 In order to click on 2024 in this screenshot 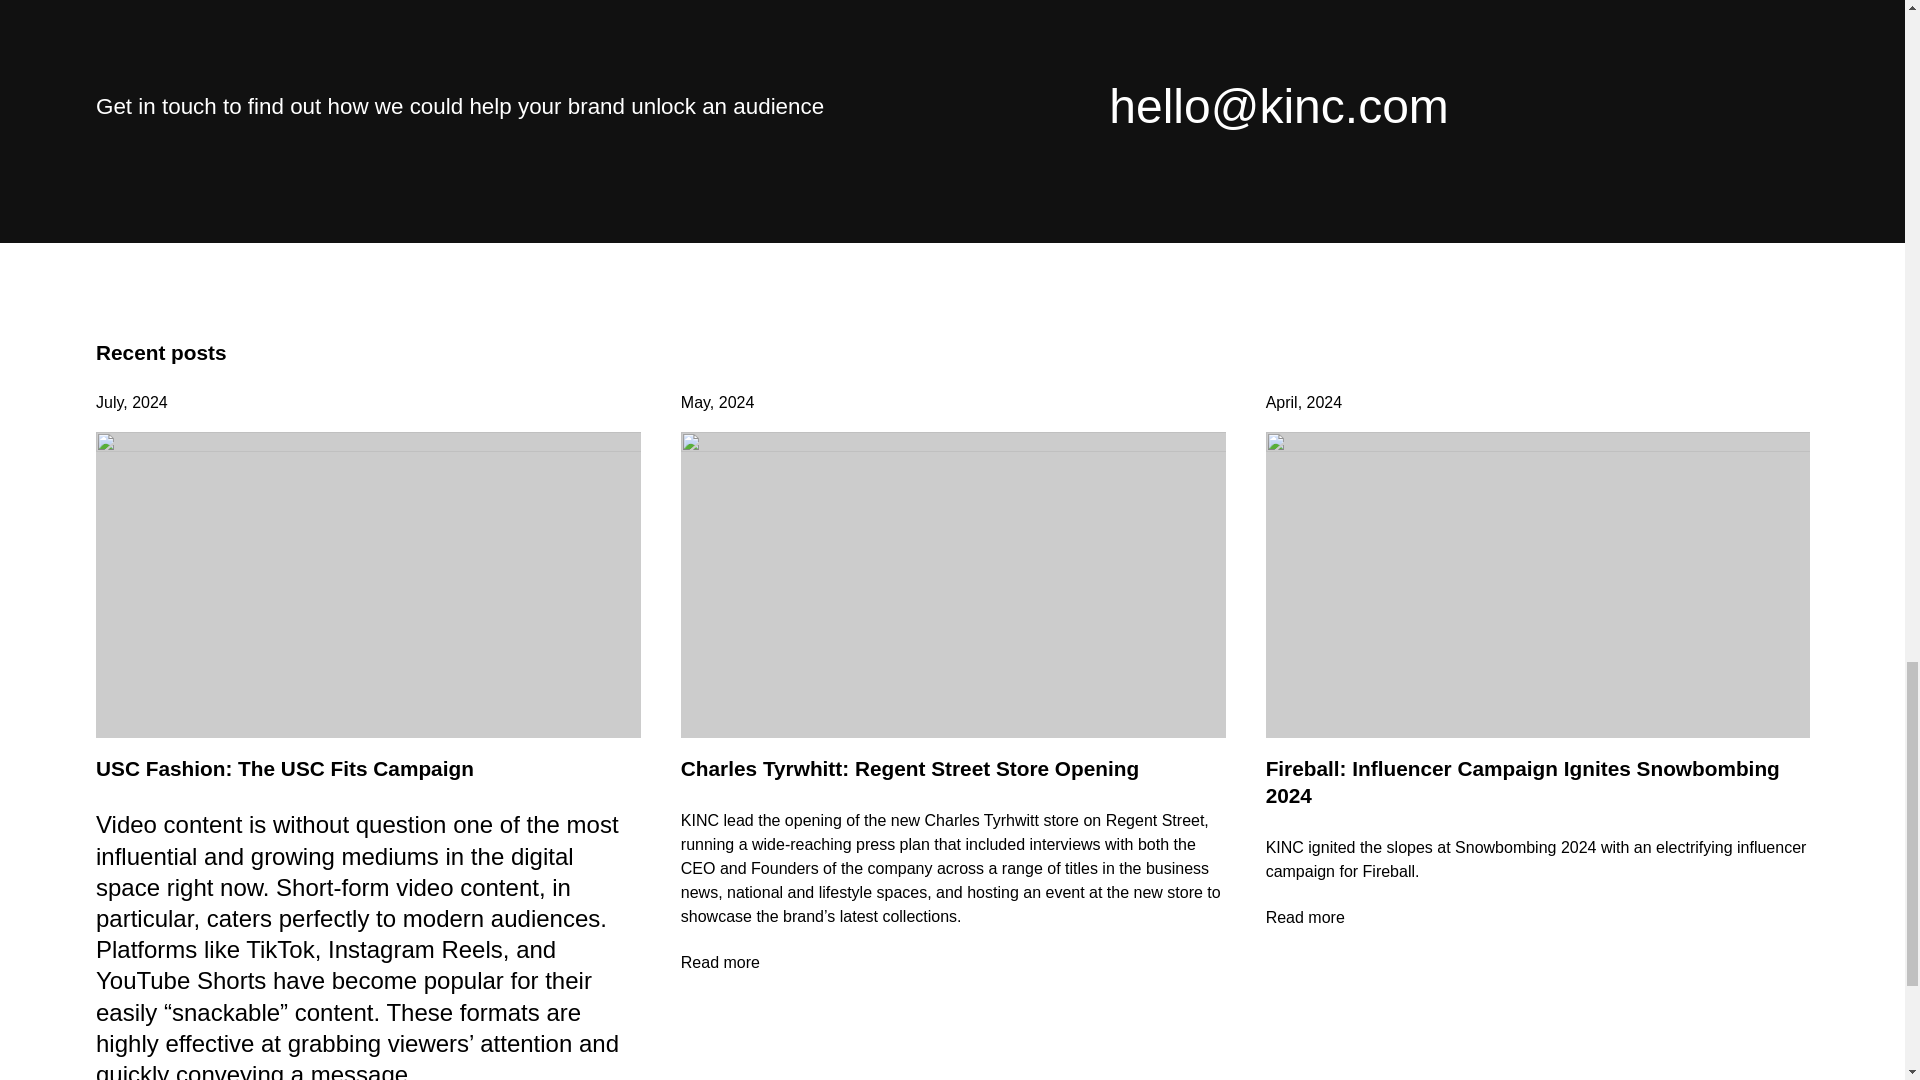, I will do `click(150, 402)`.